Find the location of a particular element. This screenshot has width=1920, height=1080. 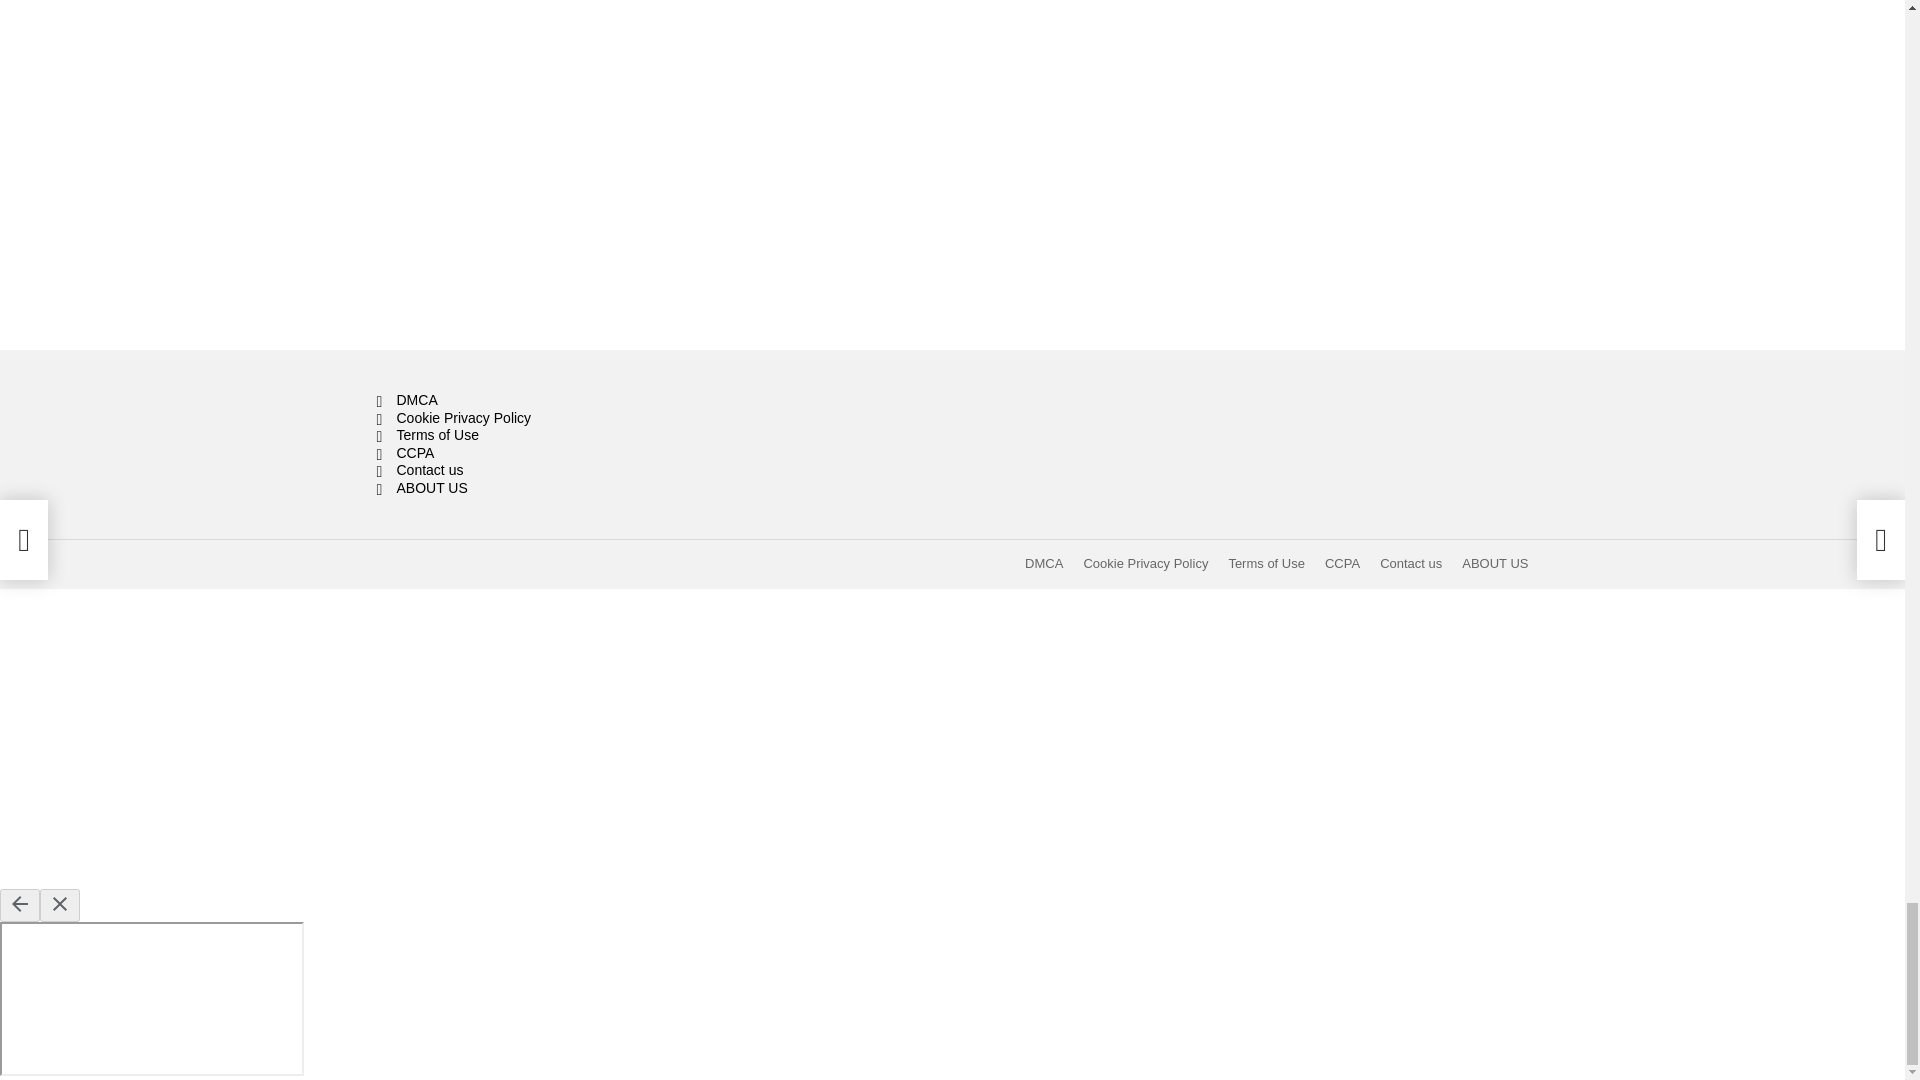

DMCA is located at coordinates (558, 401).